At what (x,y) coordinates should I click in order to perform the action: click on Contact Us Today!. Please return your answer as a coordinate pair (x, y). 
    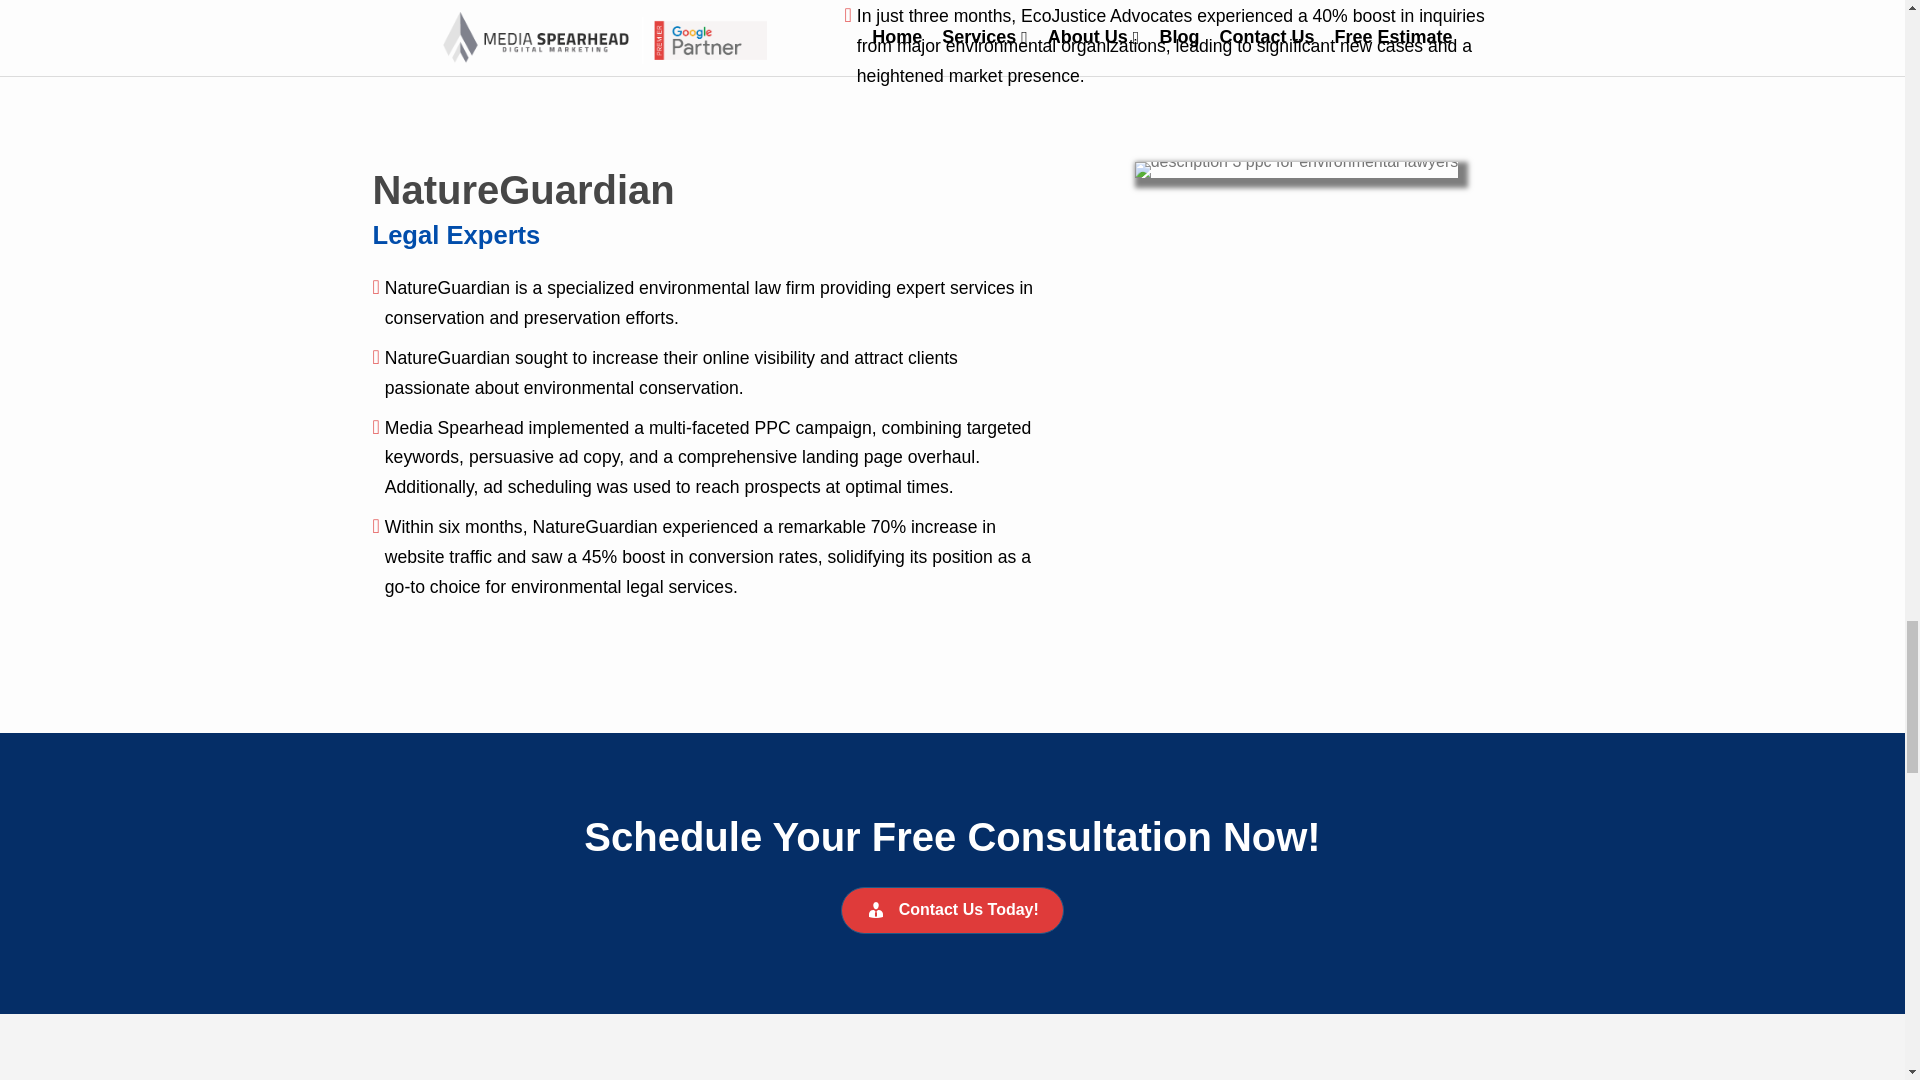
    Looking at the image, I should click on (952, 910).